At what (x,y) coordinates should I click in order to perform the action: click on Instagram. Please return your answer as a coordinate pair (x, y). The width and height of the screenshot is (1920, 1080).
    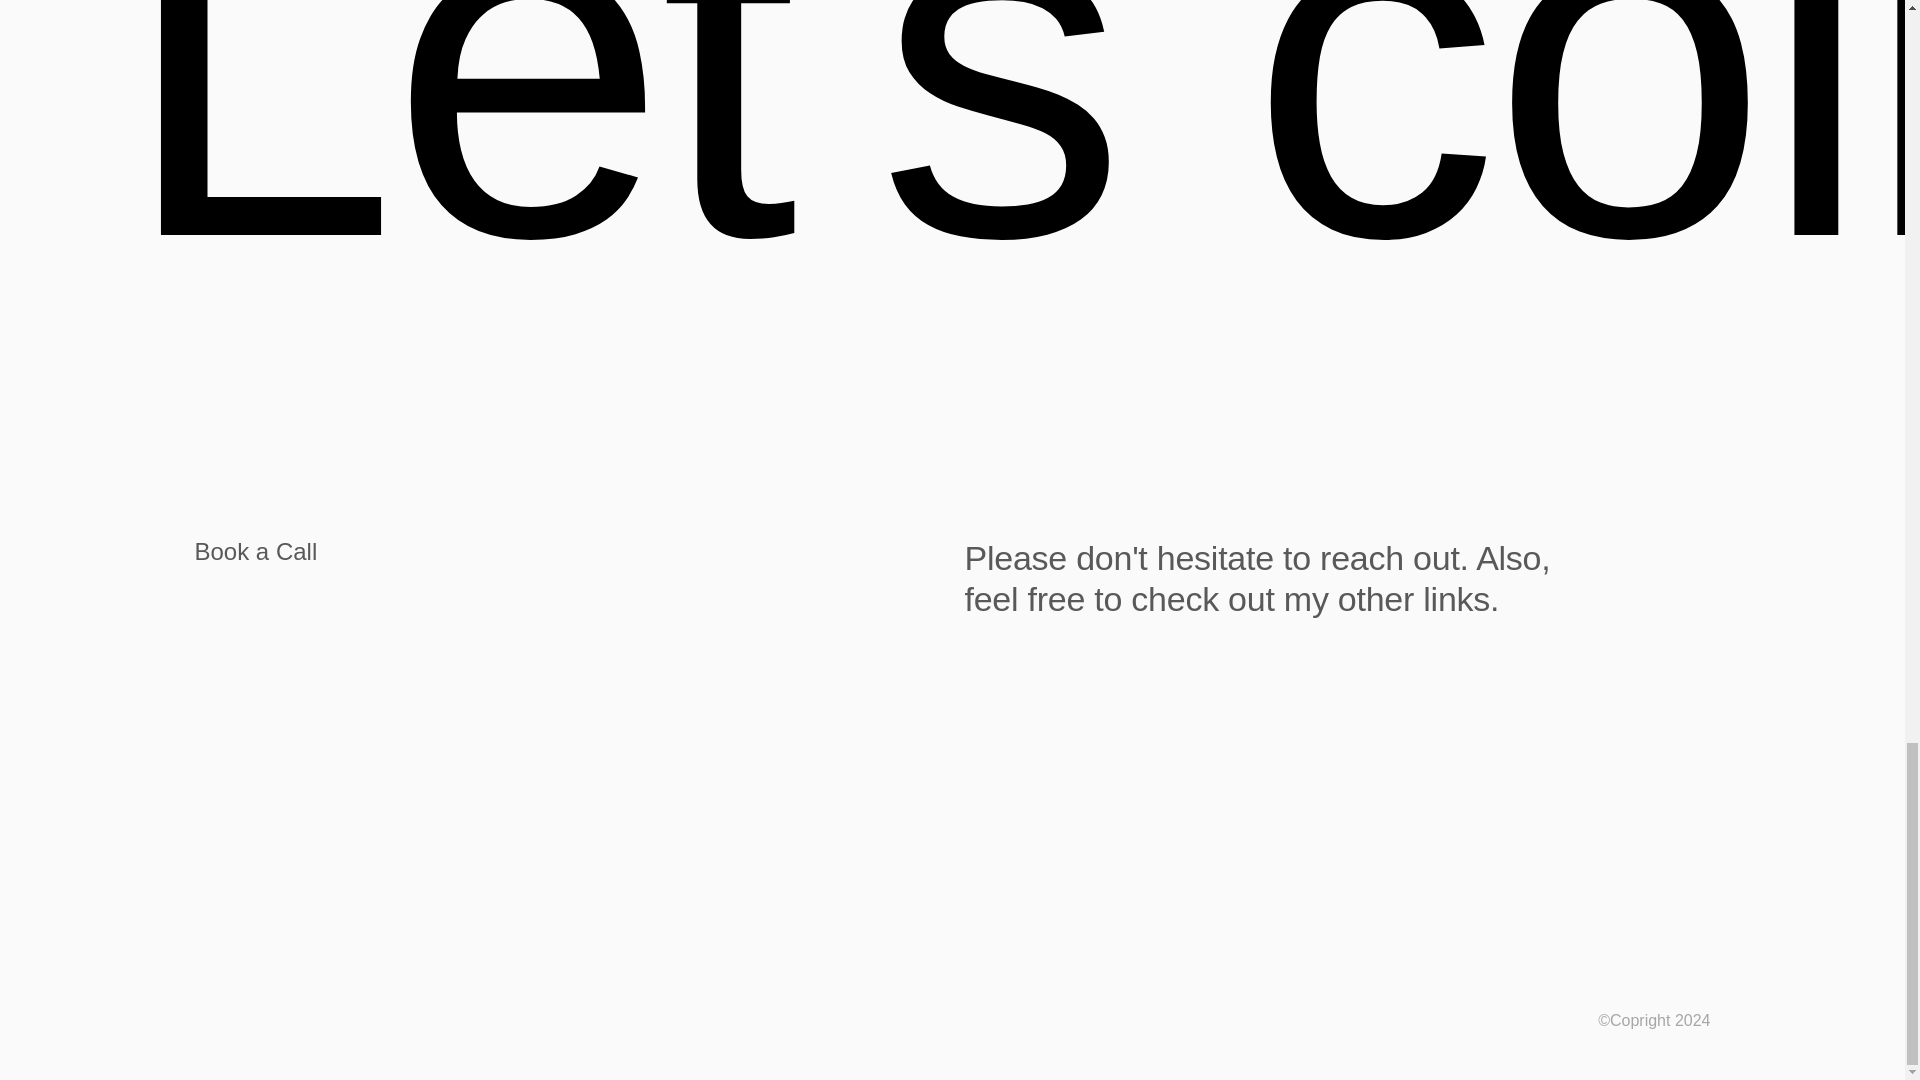
    Looking at the image, I should click on (1139, 820).